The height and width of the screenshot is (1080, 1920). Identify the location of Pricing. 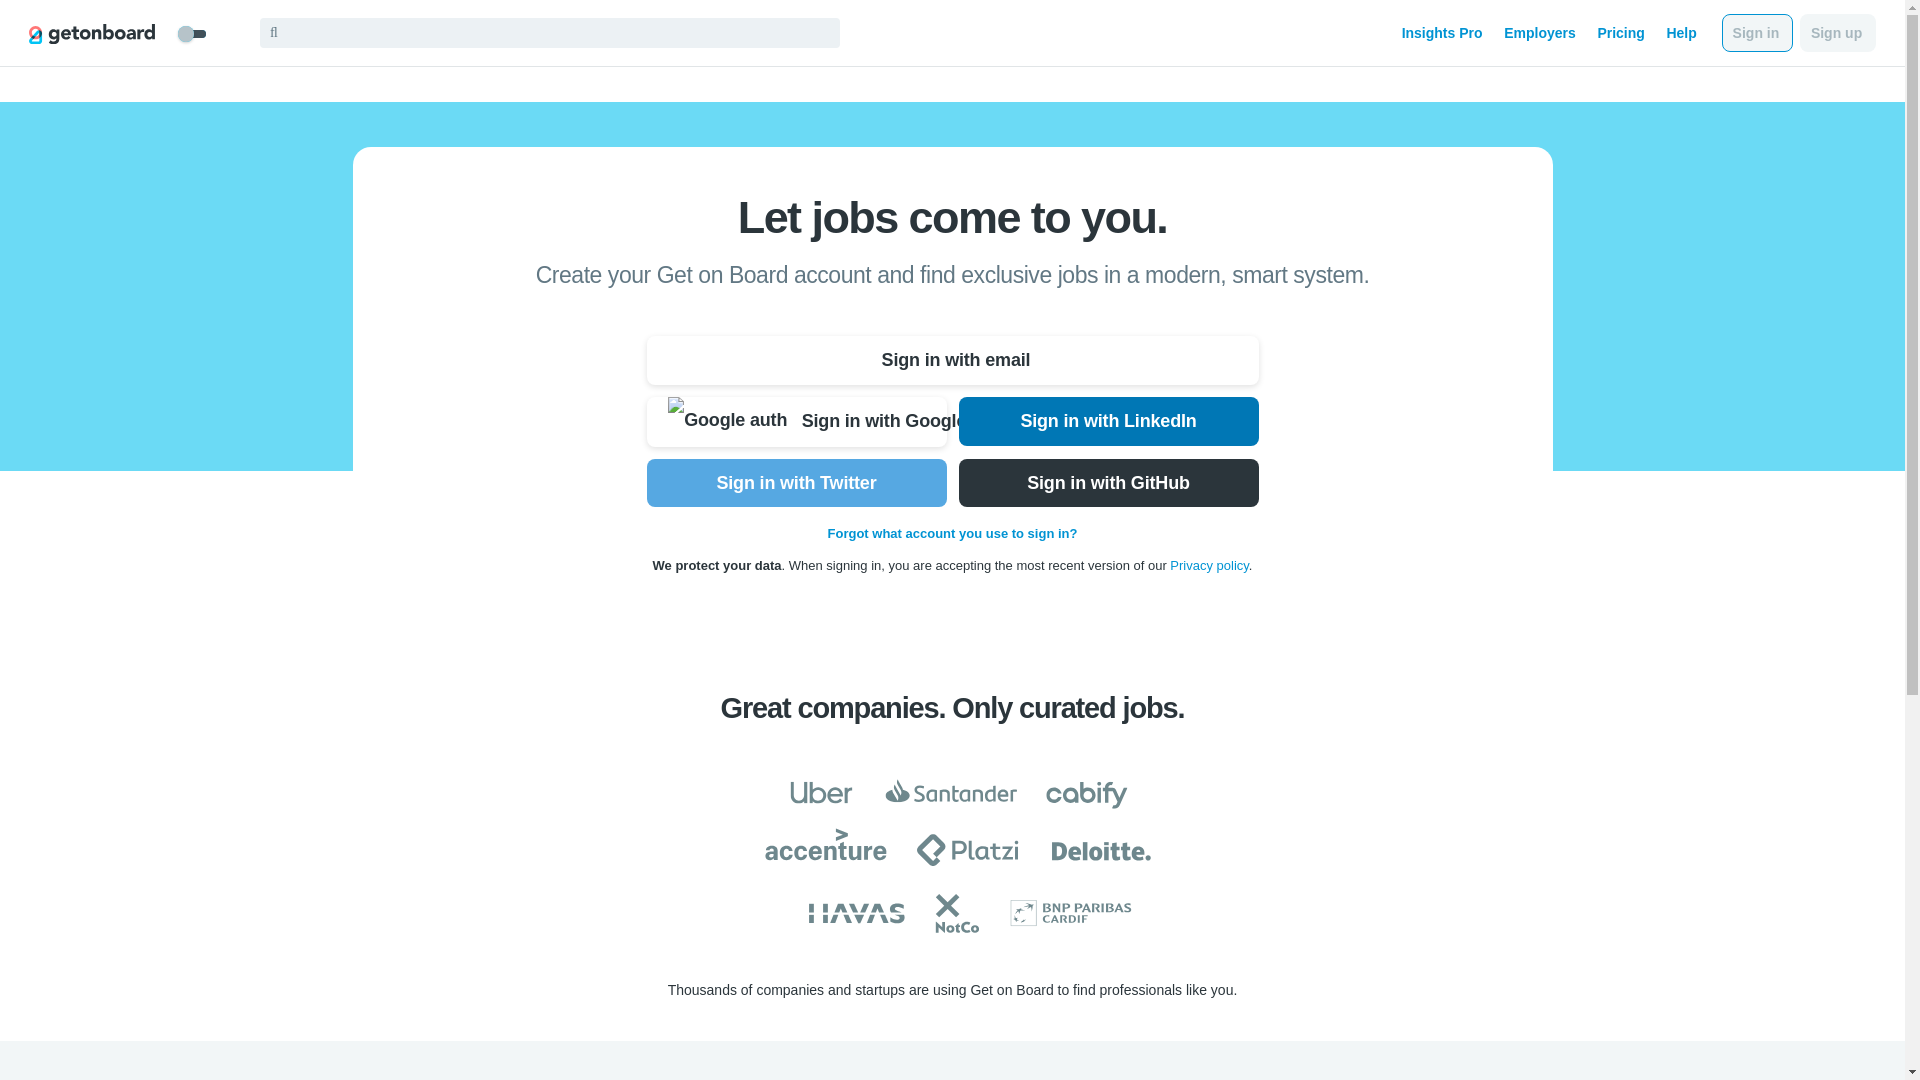
(1620, 32).